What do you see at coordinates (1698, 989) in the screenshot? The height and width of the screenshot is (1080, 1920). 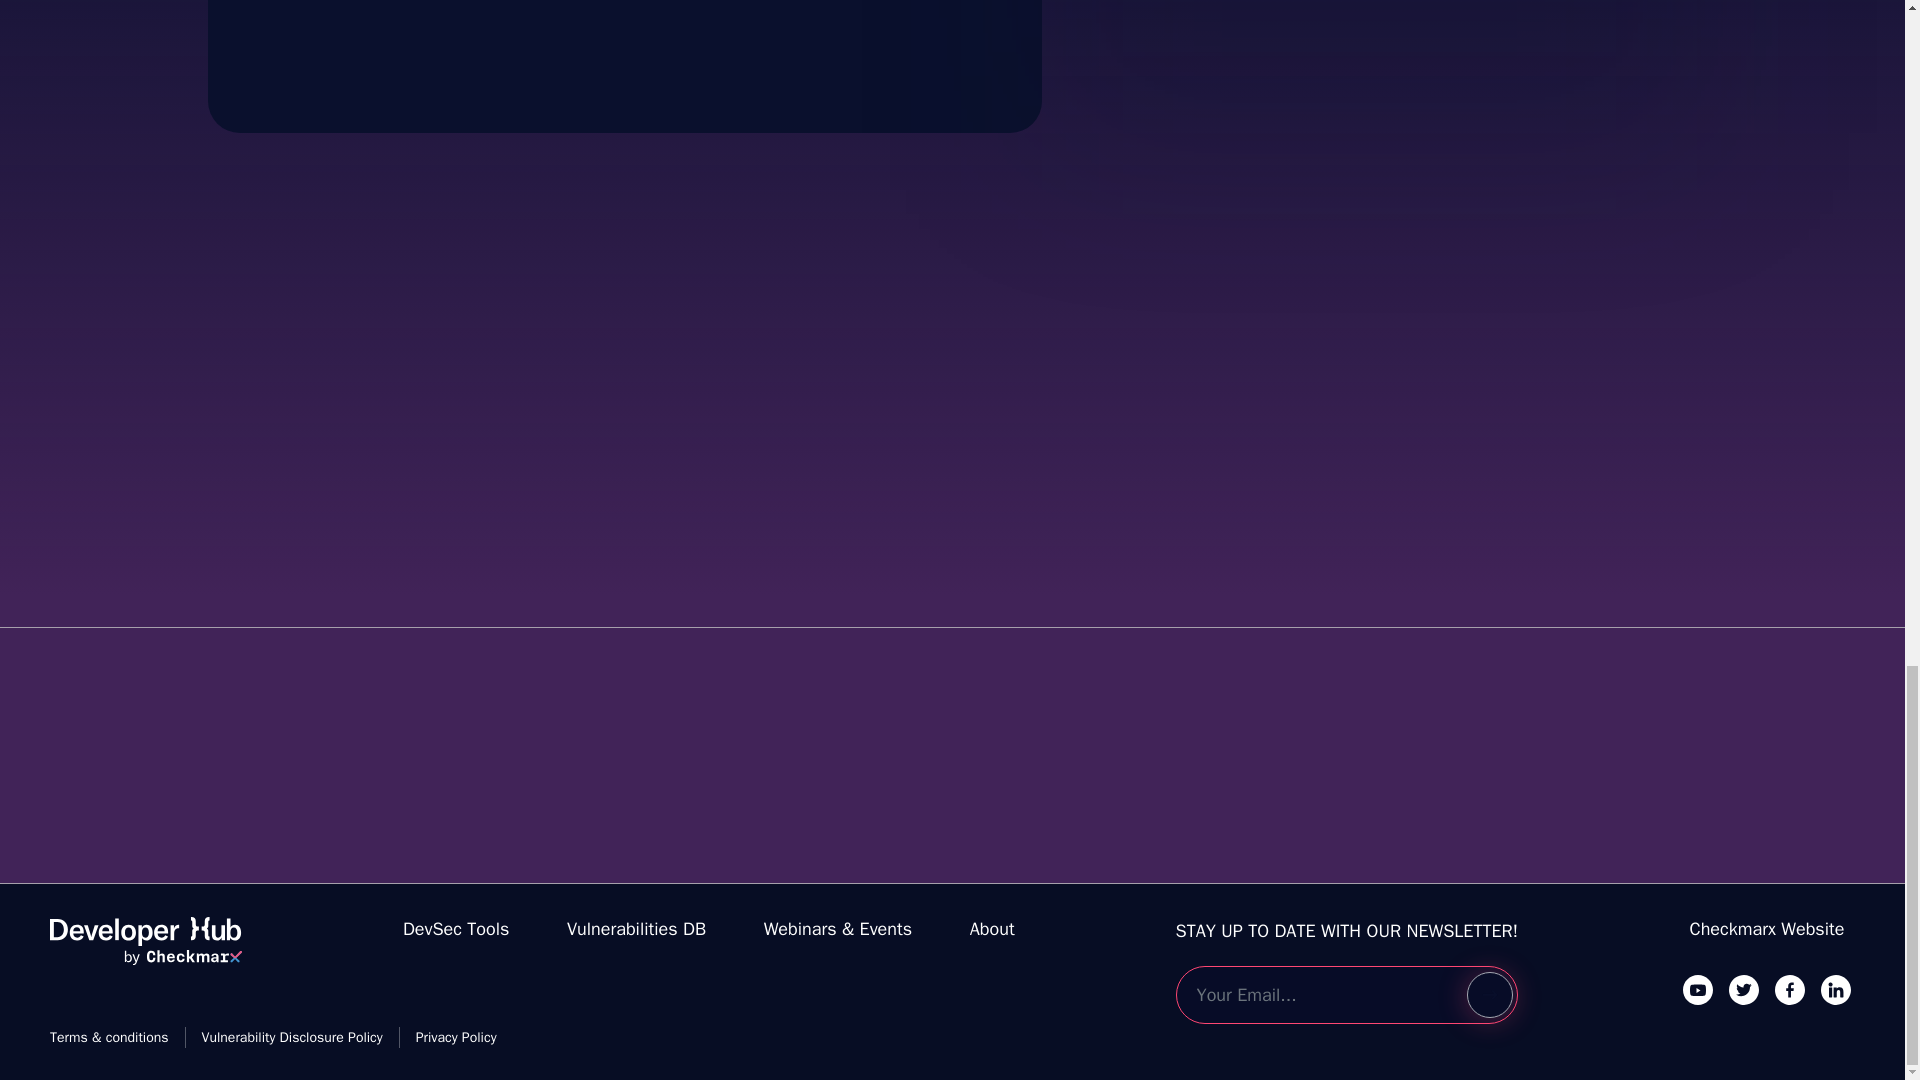 I see `Follow us on Youtube` at bounding box center [1698, 989].